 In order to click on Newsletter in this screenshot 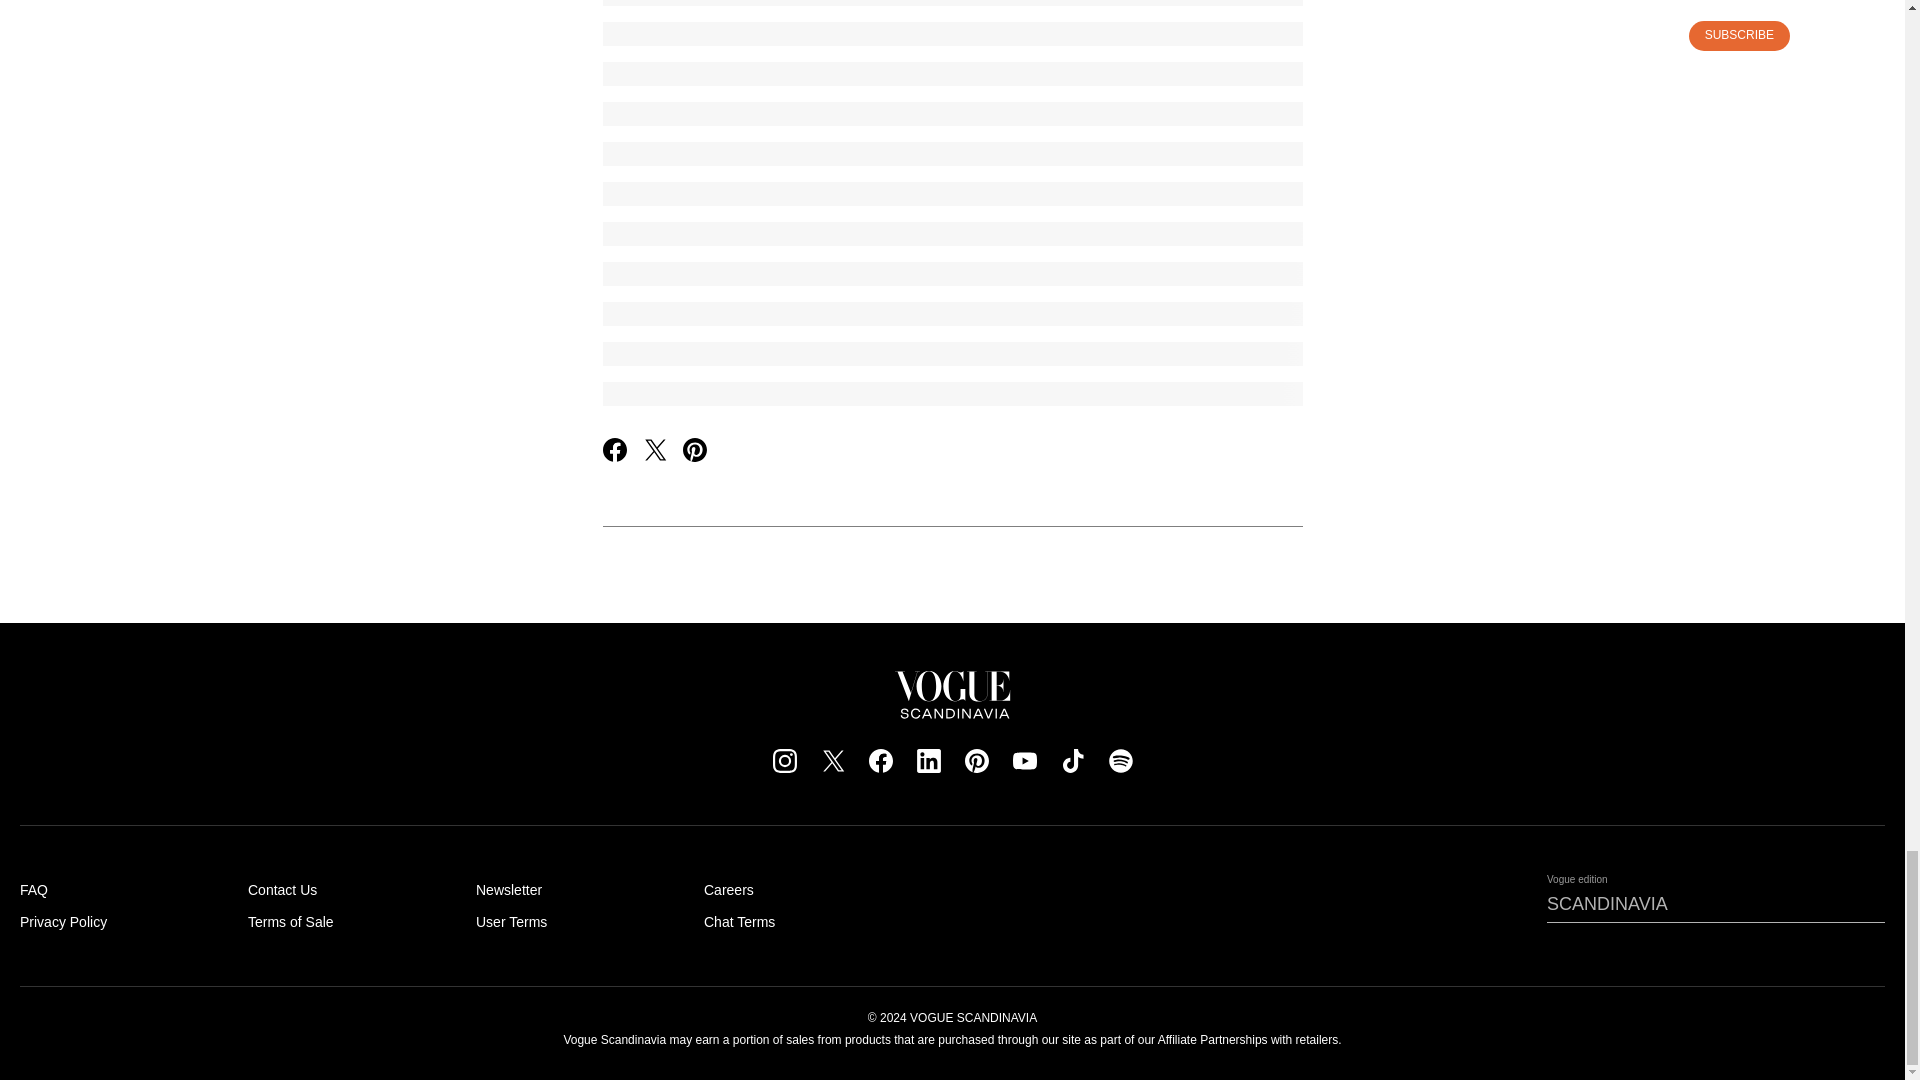, I will do `click(508, 890)`.